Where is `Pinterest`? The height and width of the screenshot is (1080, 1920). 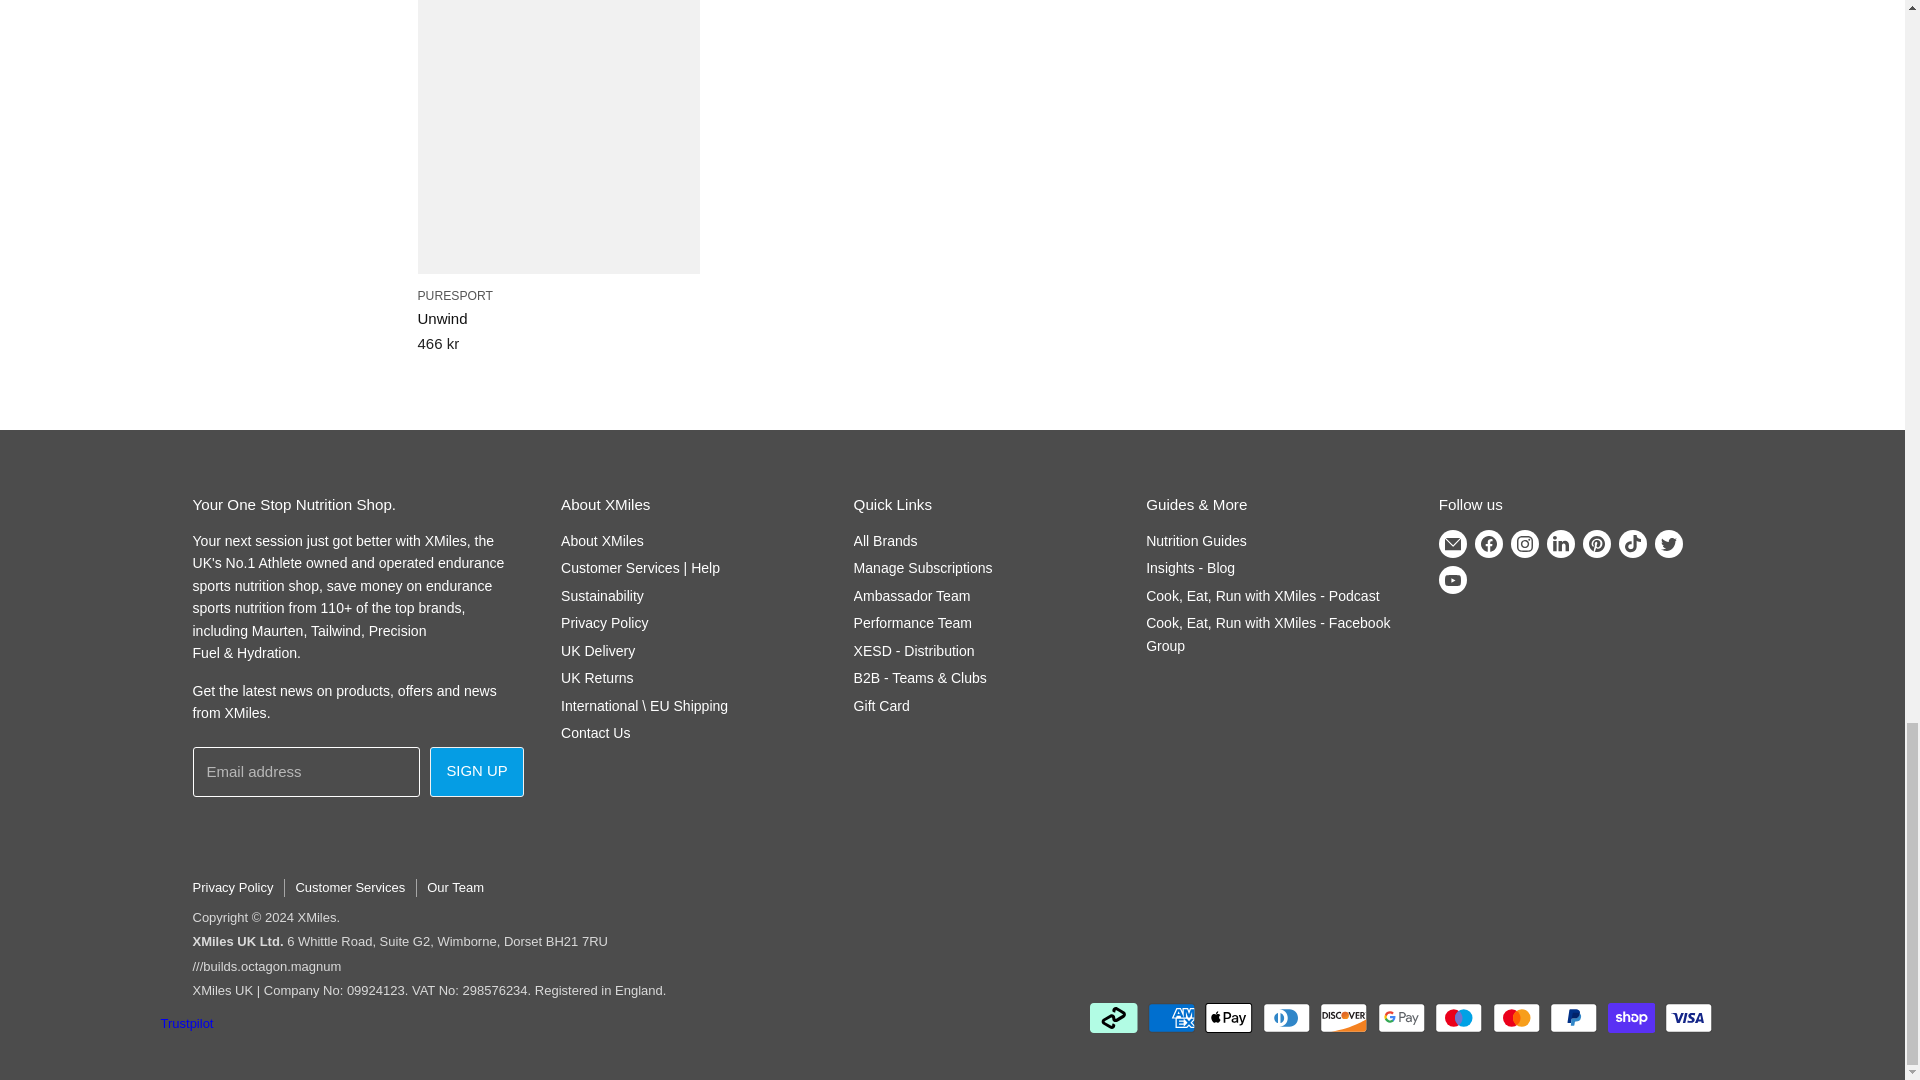 Pinterest is located at coordinates (1596, 543).